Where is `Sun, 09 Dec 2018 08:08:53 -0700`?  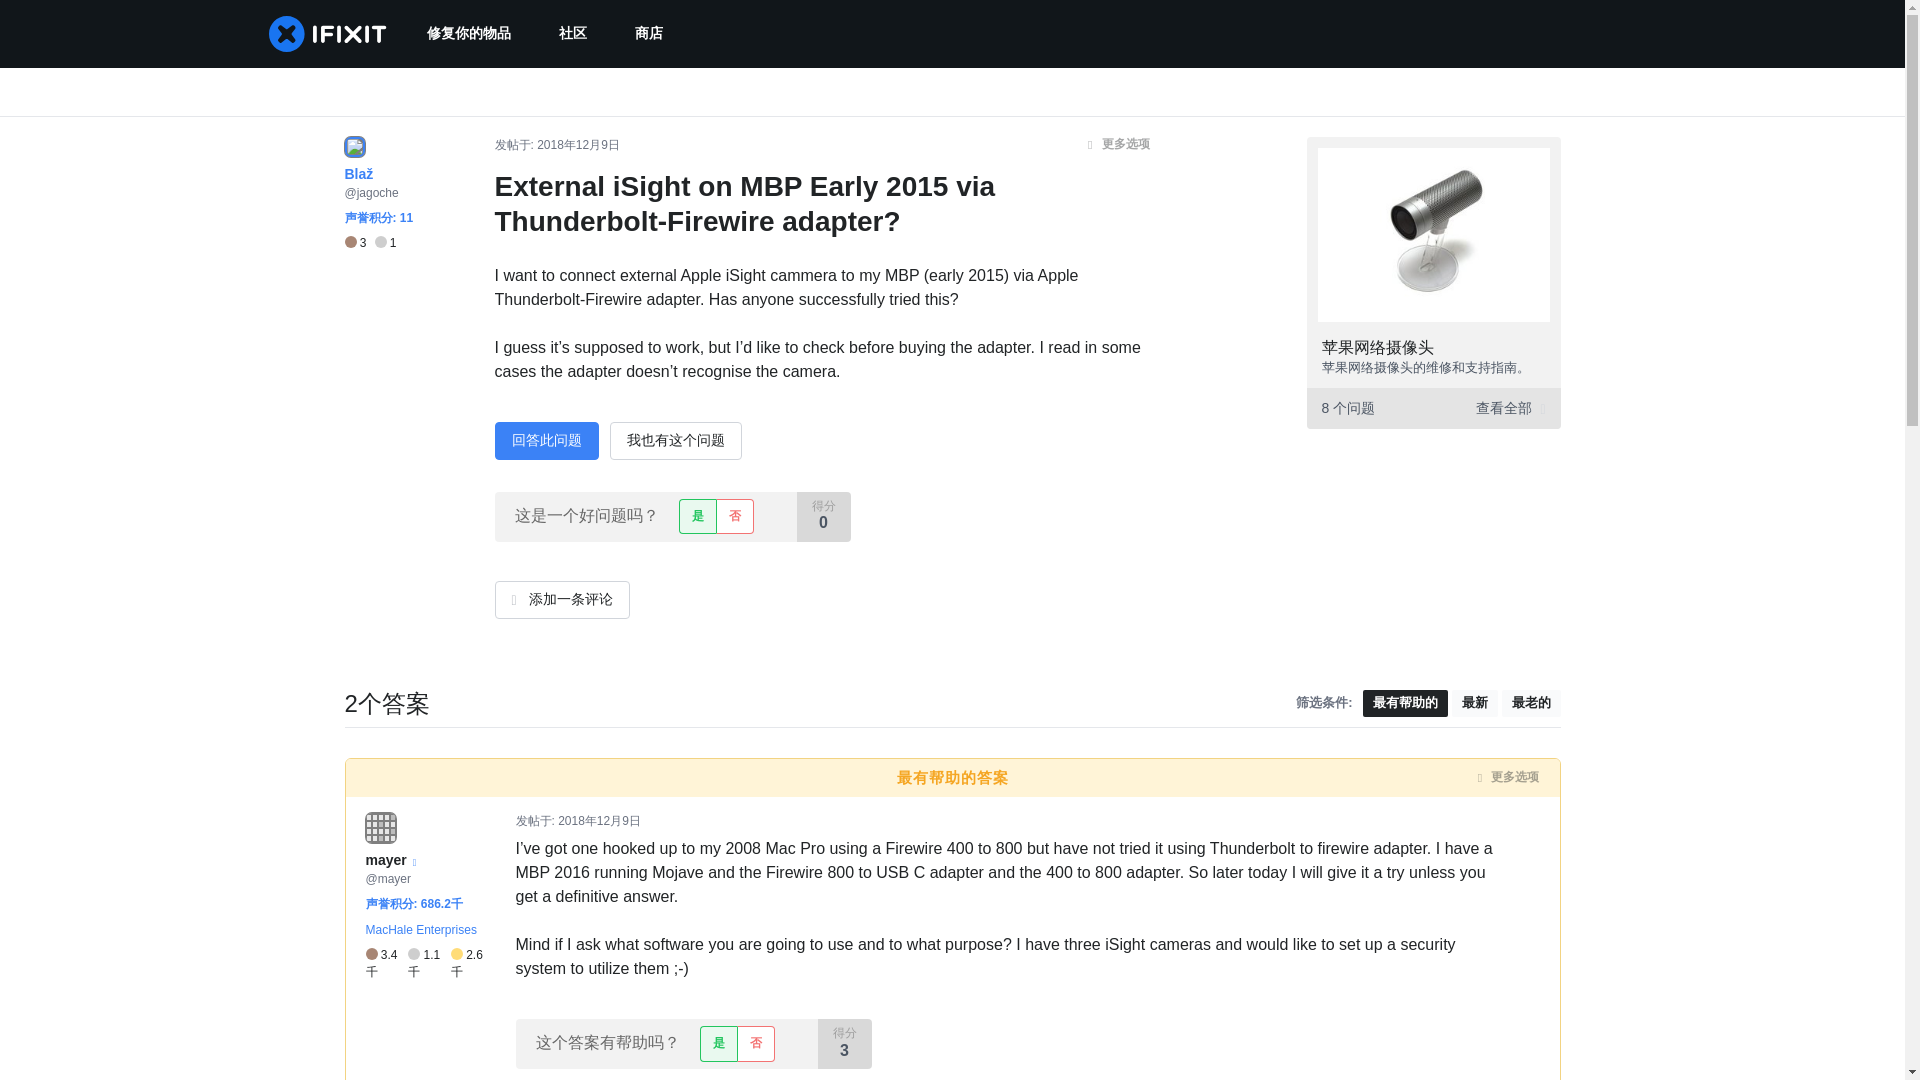 Sun, 09 Dec 2018 08:08:53 -0700 is located at coordinates (578, 145).